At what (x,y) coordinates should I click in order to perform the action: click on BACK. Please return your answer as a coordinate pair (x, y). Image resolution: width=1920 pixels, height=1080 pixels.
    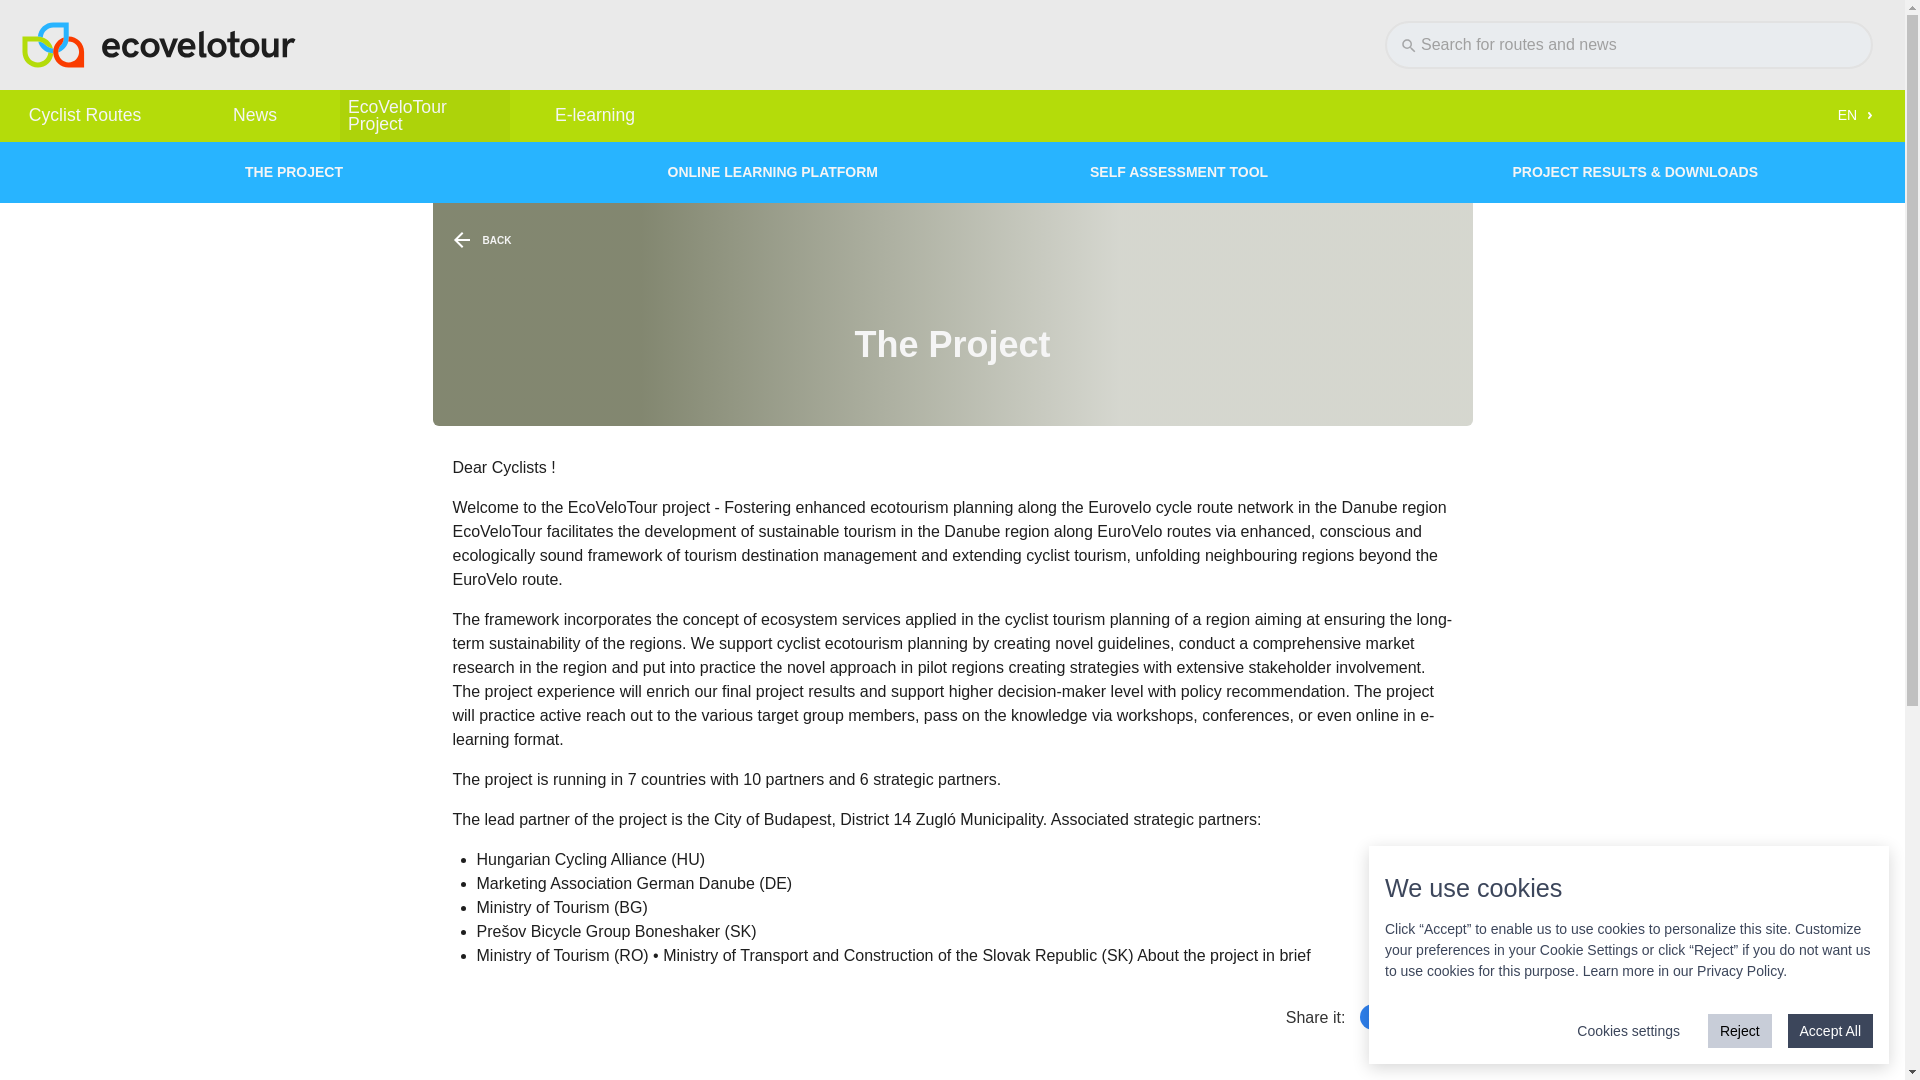
    Looking at the image, I should click on (486, 240).